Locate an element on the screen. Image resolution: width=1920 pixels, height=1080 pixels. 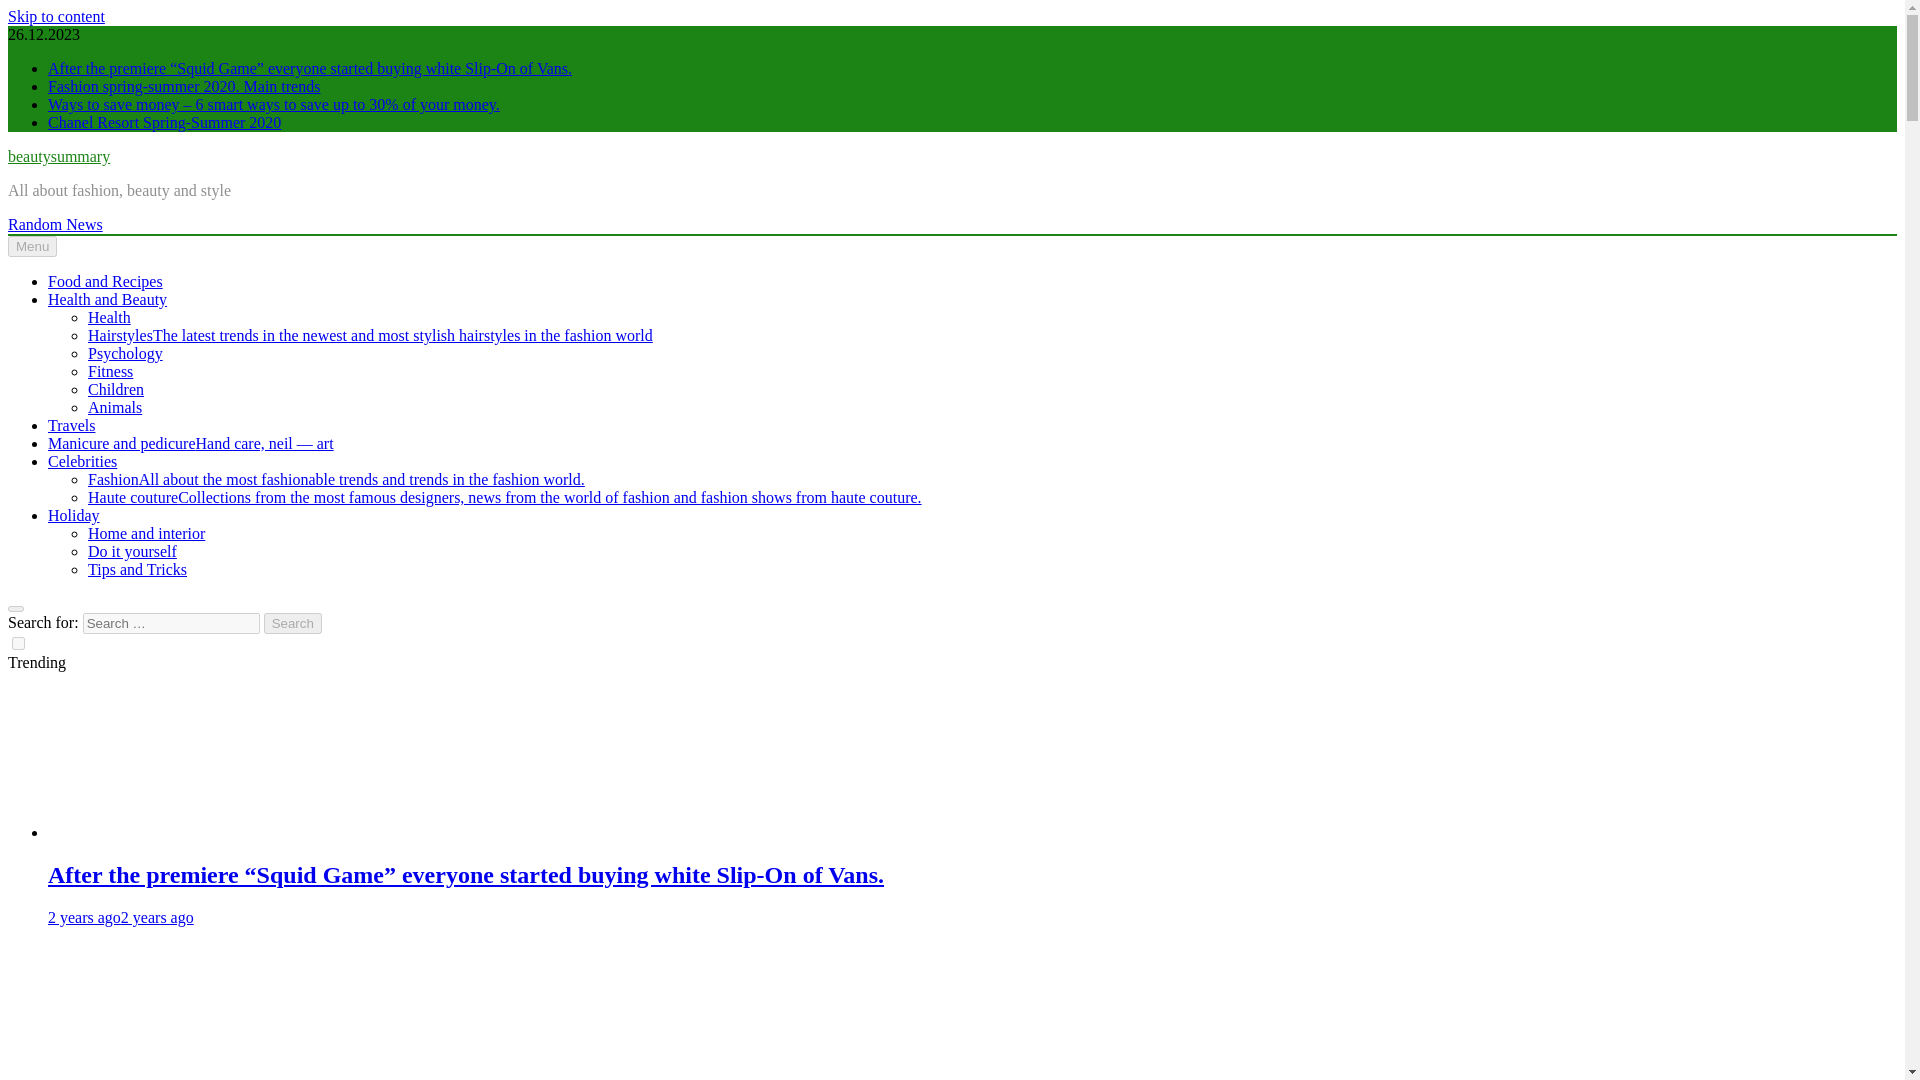
Chanel Resort Spring-Summer 2020 is located at coordinates (164, 122).